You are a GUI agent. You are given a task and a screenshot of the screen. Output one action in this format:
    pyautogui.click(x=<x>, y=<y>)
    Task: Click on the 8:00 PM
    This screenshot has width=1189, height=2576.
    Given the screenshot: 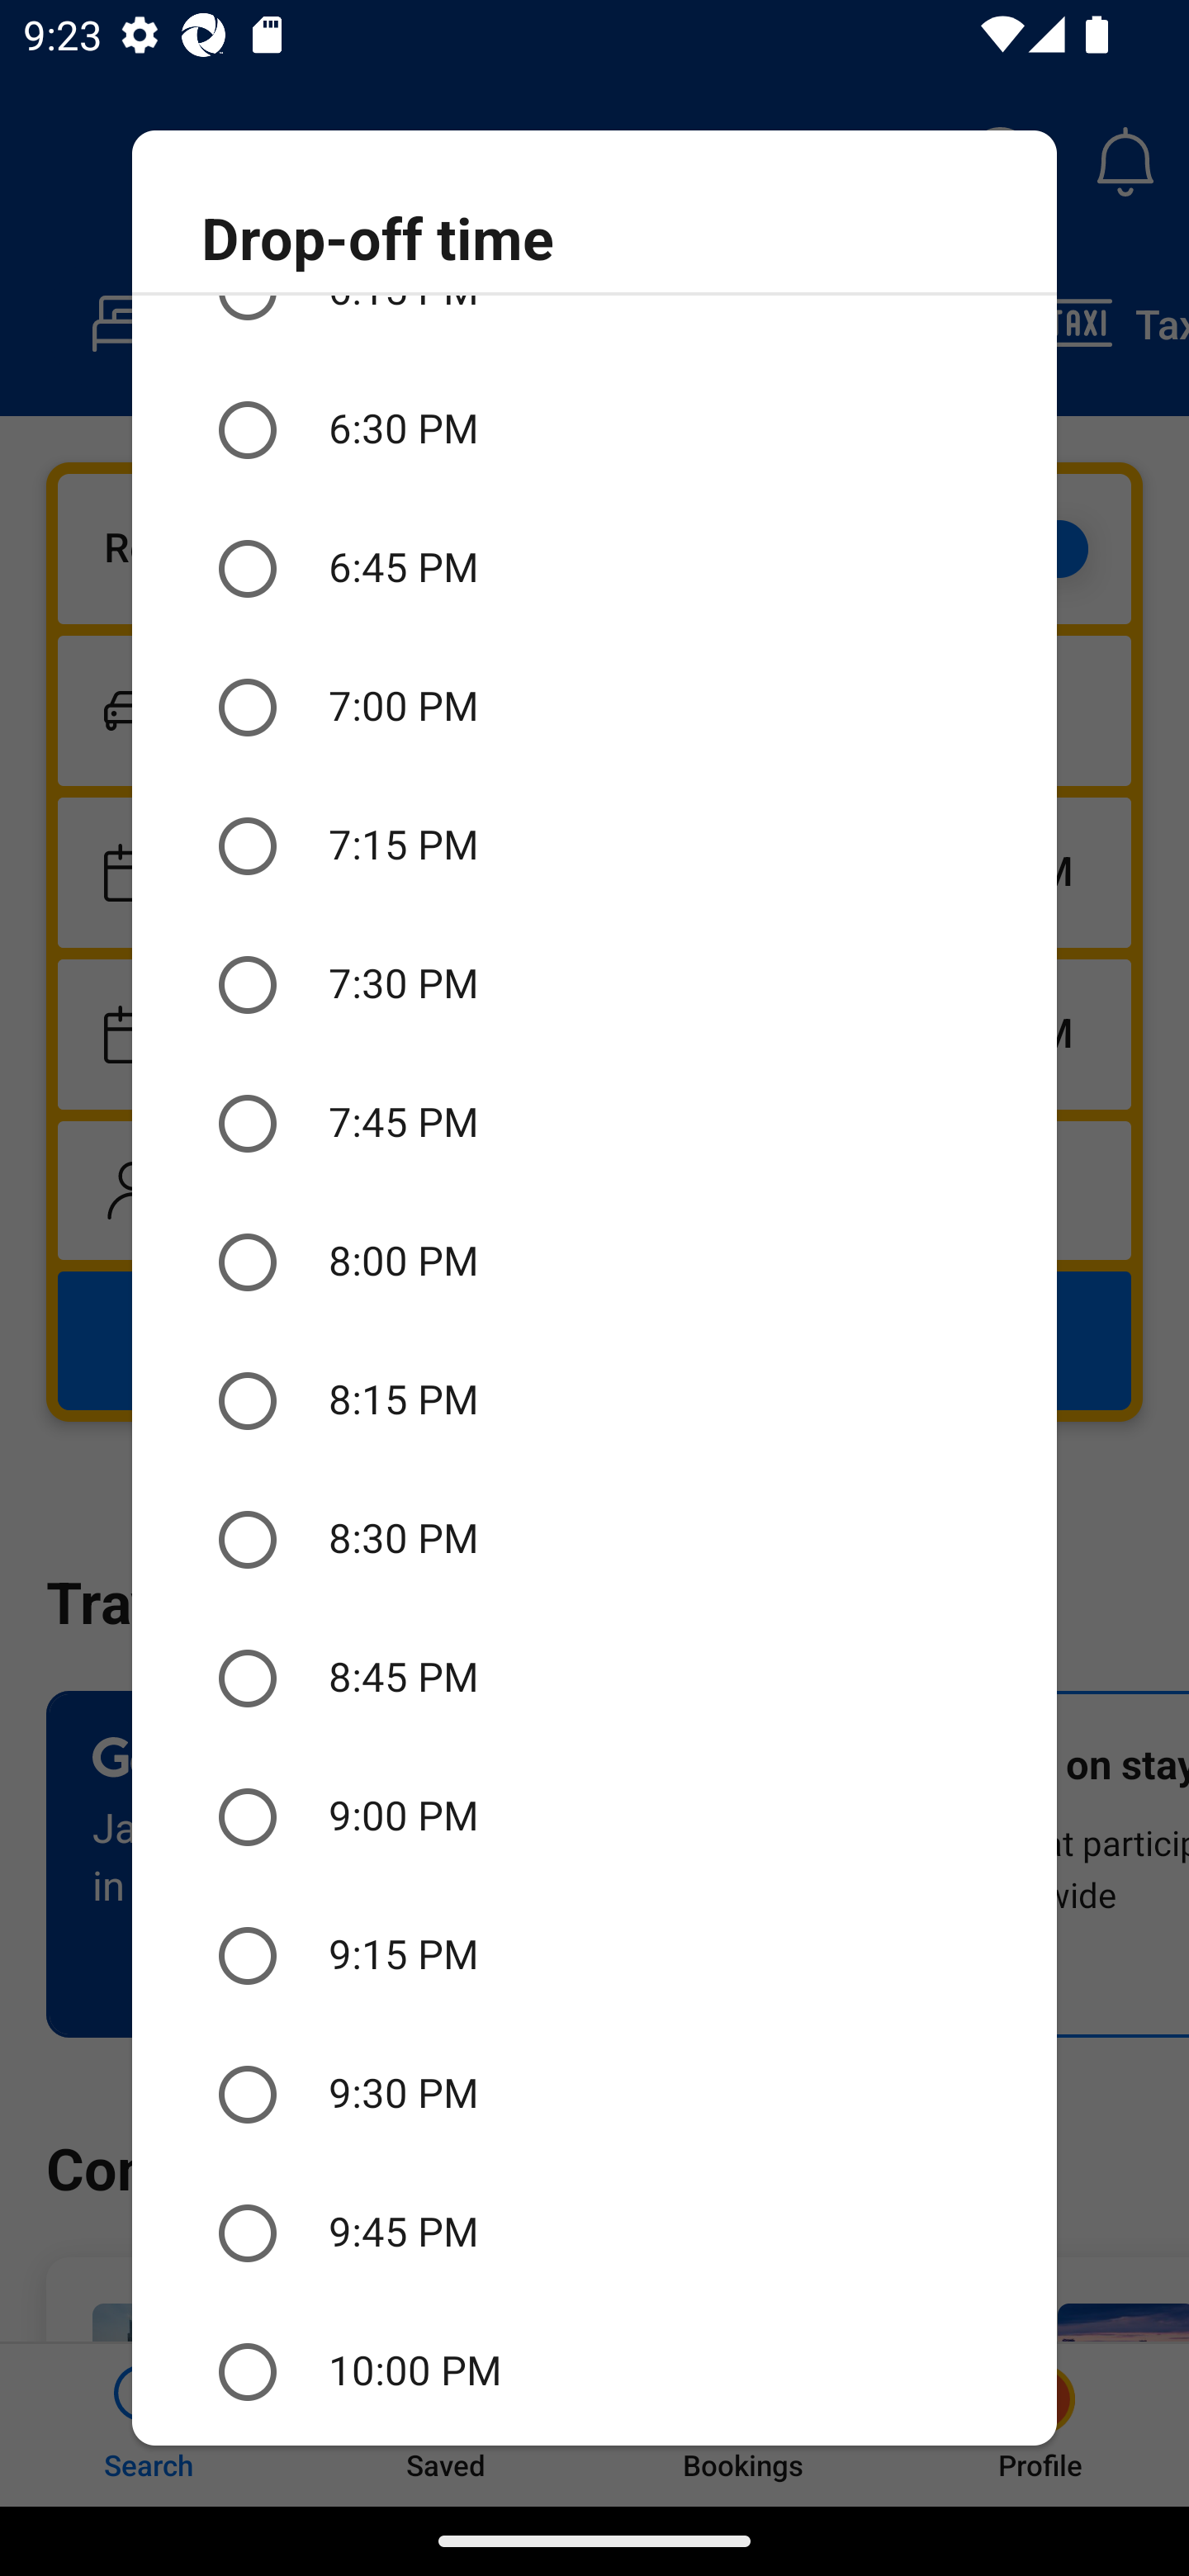 What is the action you would take?
    pyautogui.click(x=594, y=1262)
    